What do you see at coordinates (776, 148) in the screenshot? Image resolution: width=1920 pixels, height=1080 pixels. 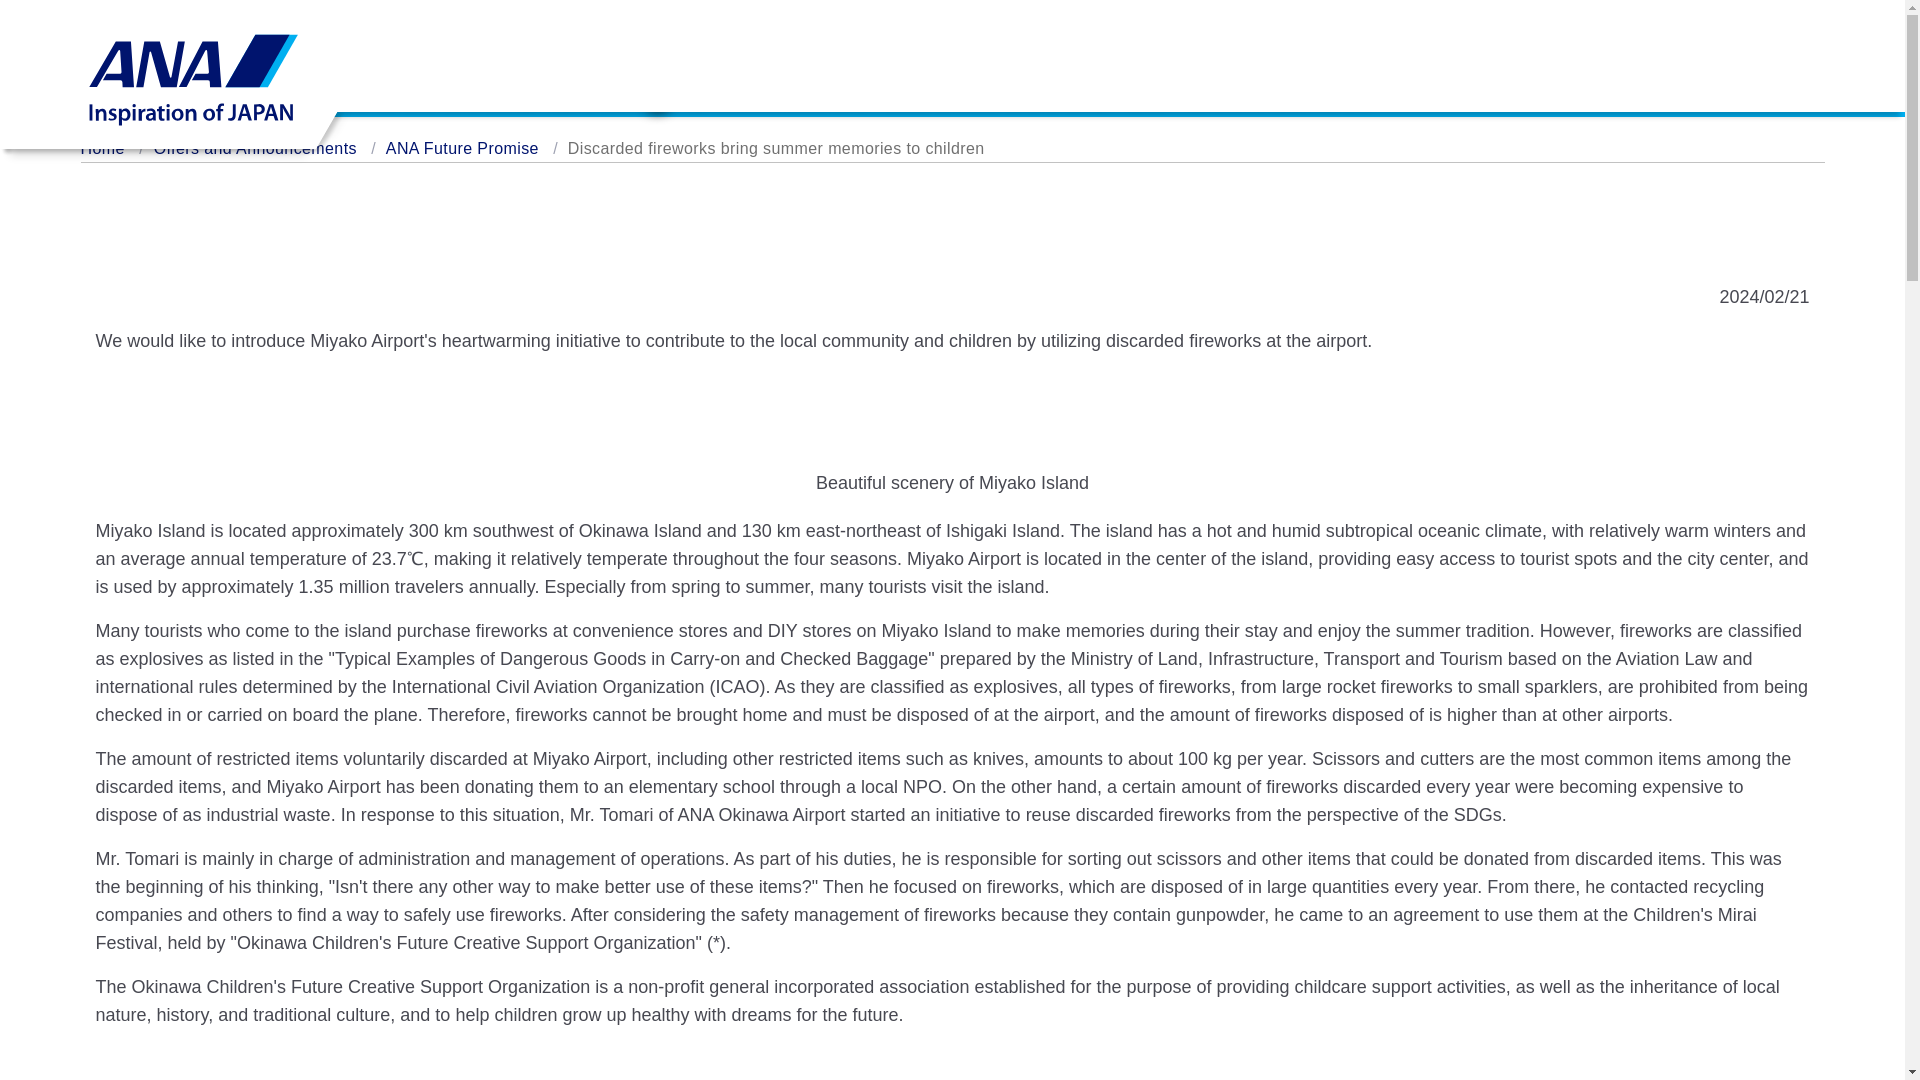 I see `Discarded fireworks bring summer memories to children` at bounding box center [776, 148].